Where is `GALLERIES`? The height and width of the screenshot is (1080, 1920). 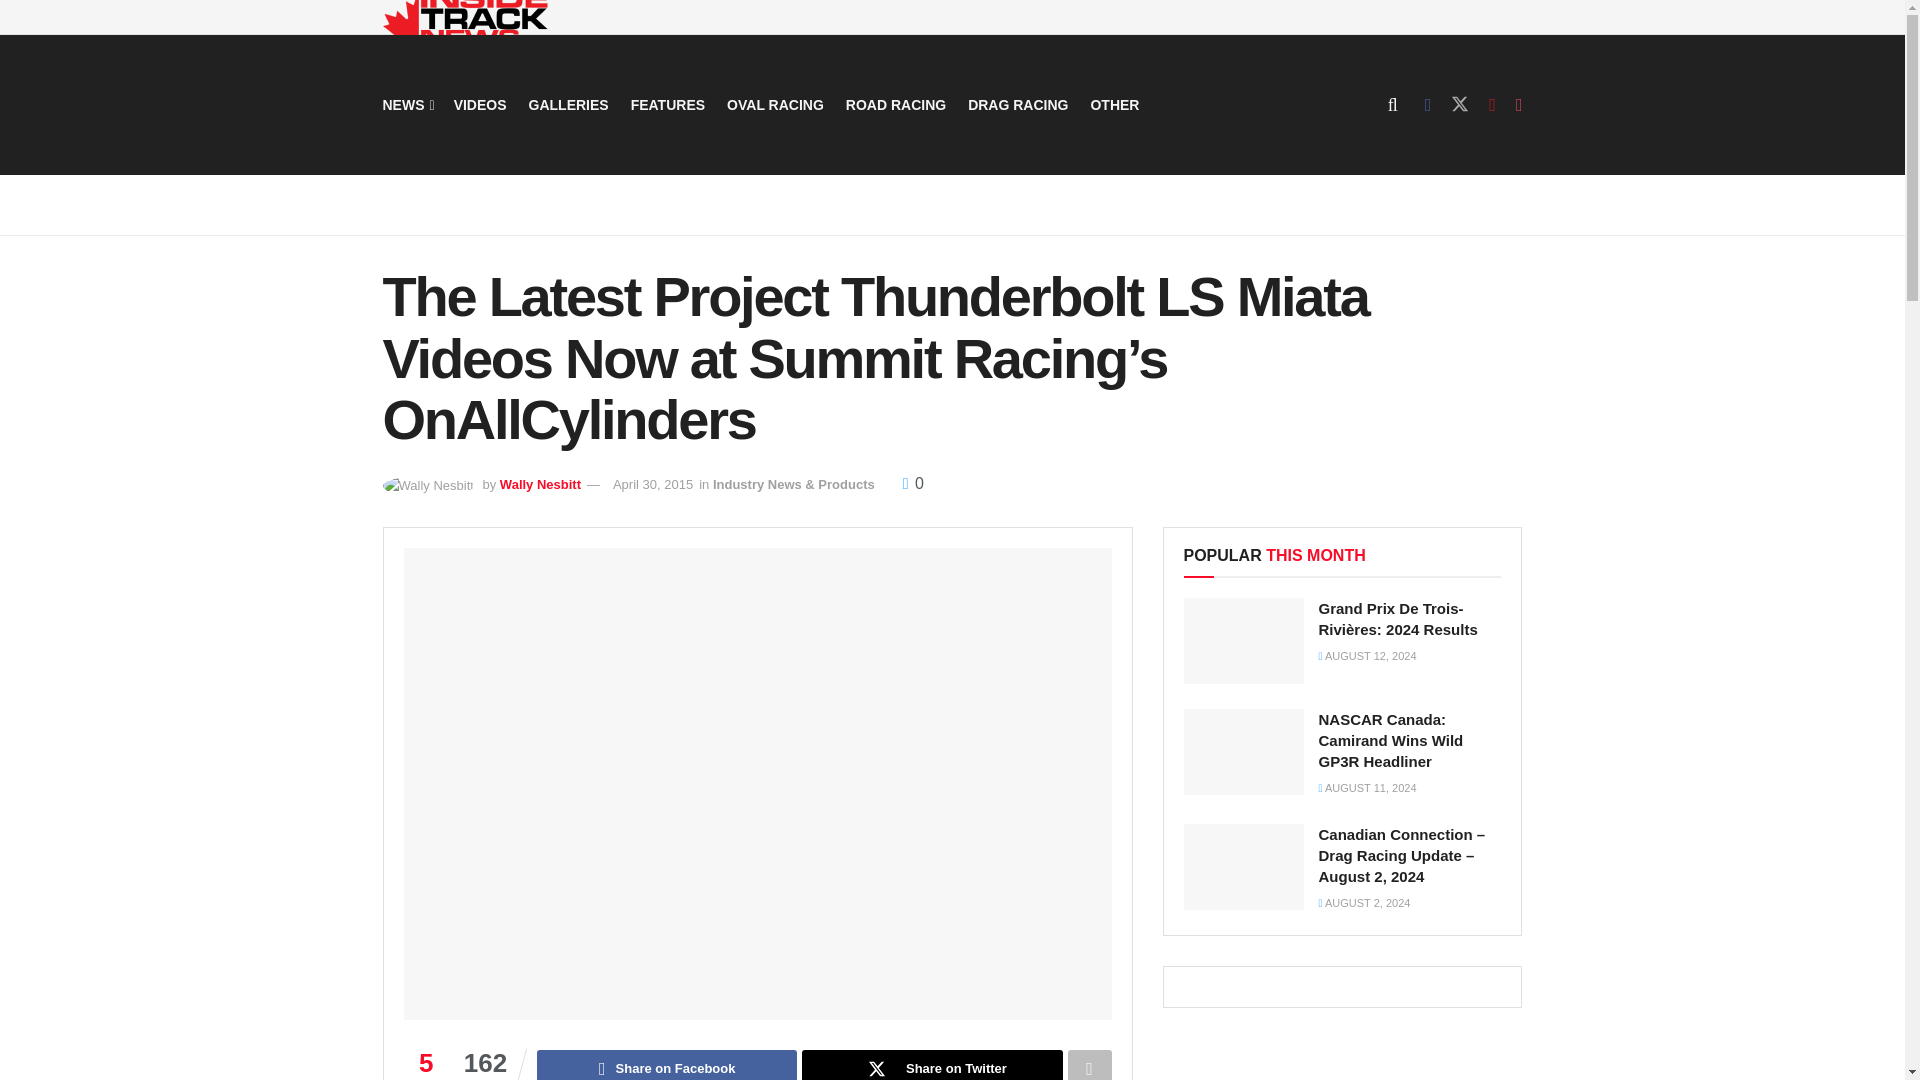
GALLERIES is located at coordinates (568, 104).